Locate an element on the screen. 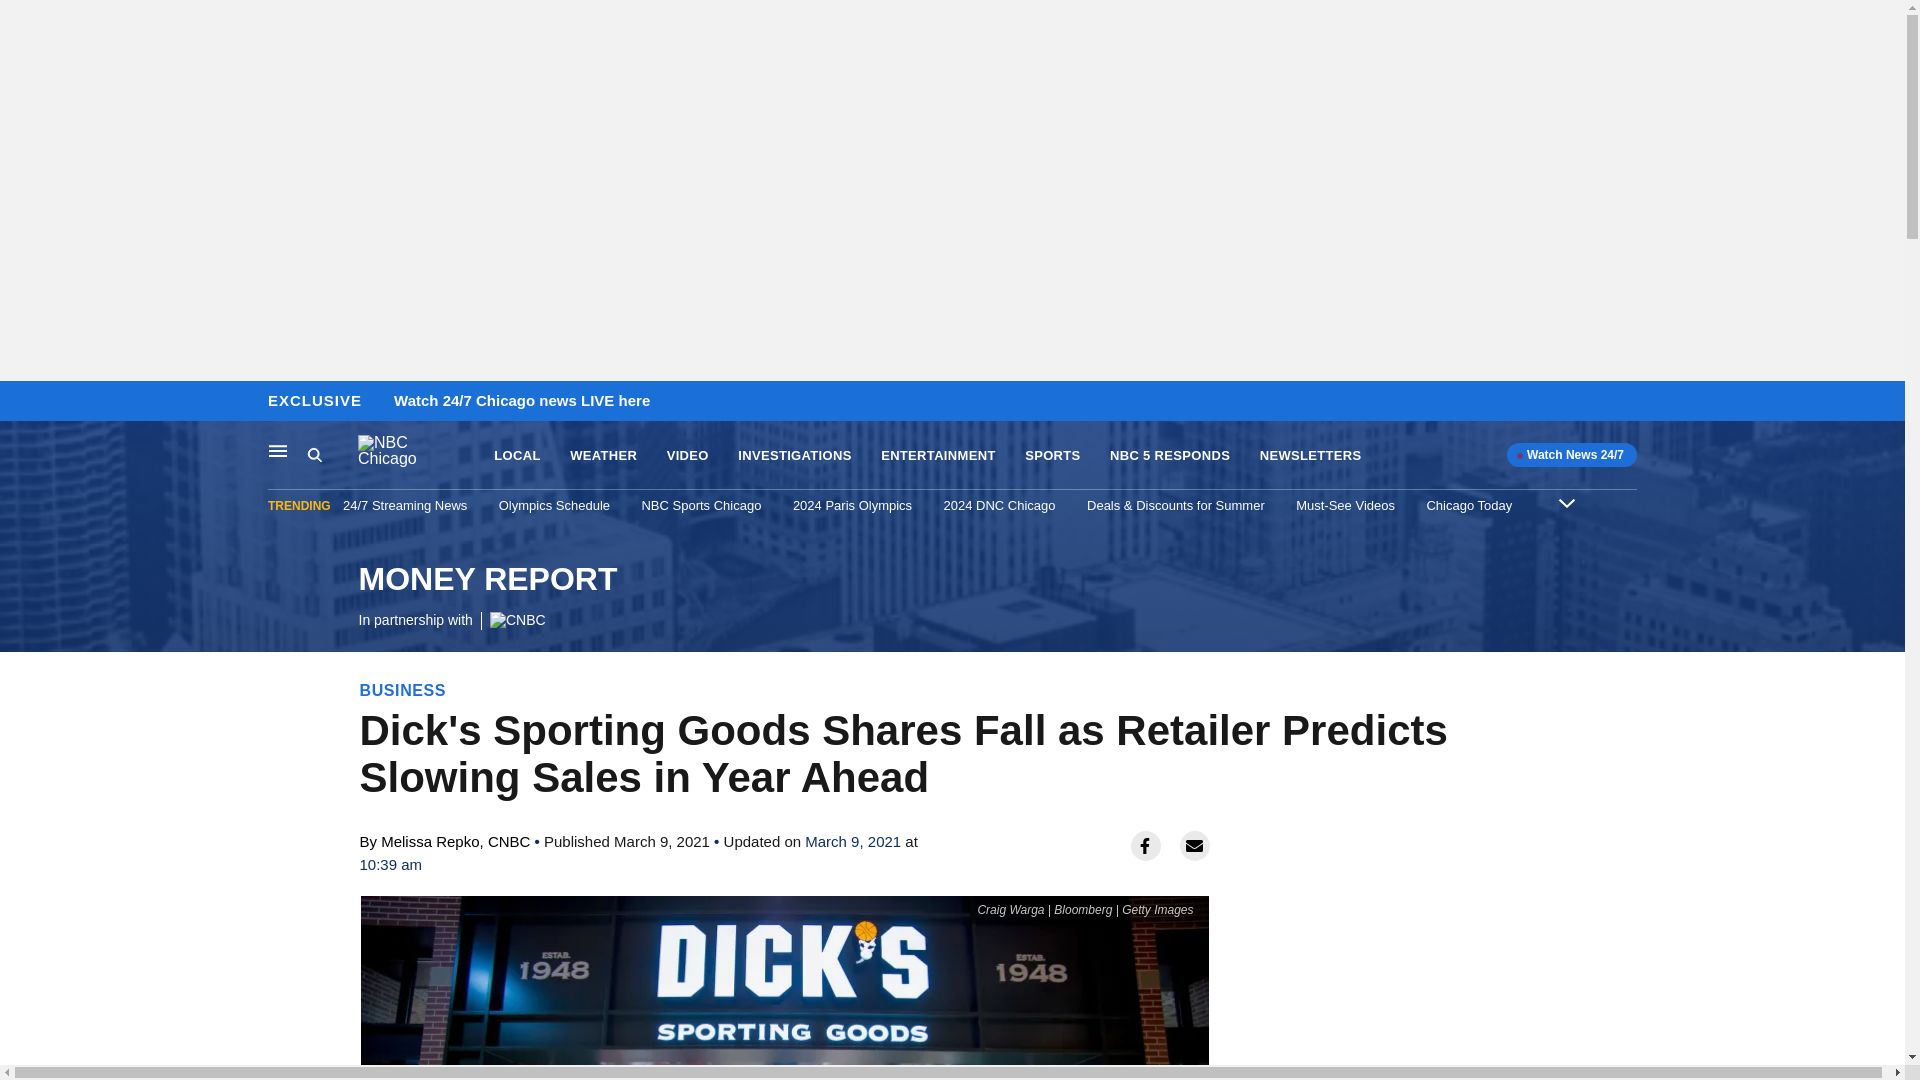  Expand is located at coordinates (332, 455).